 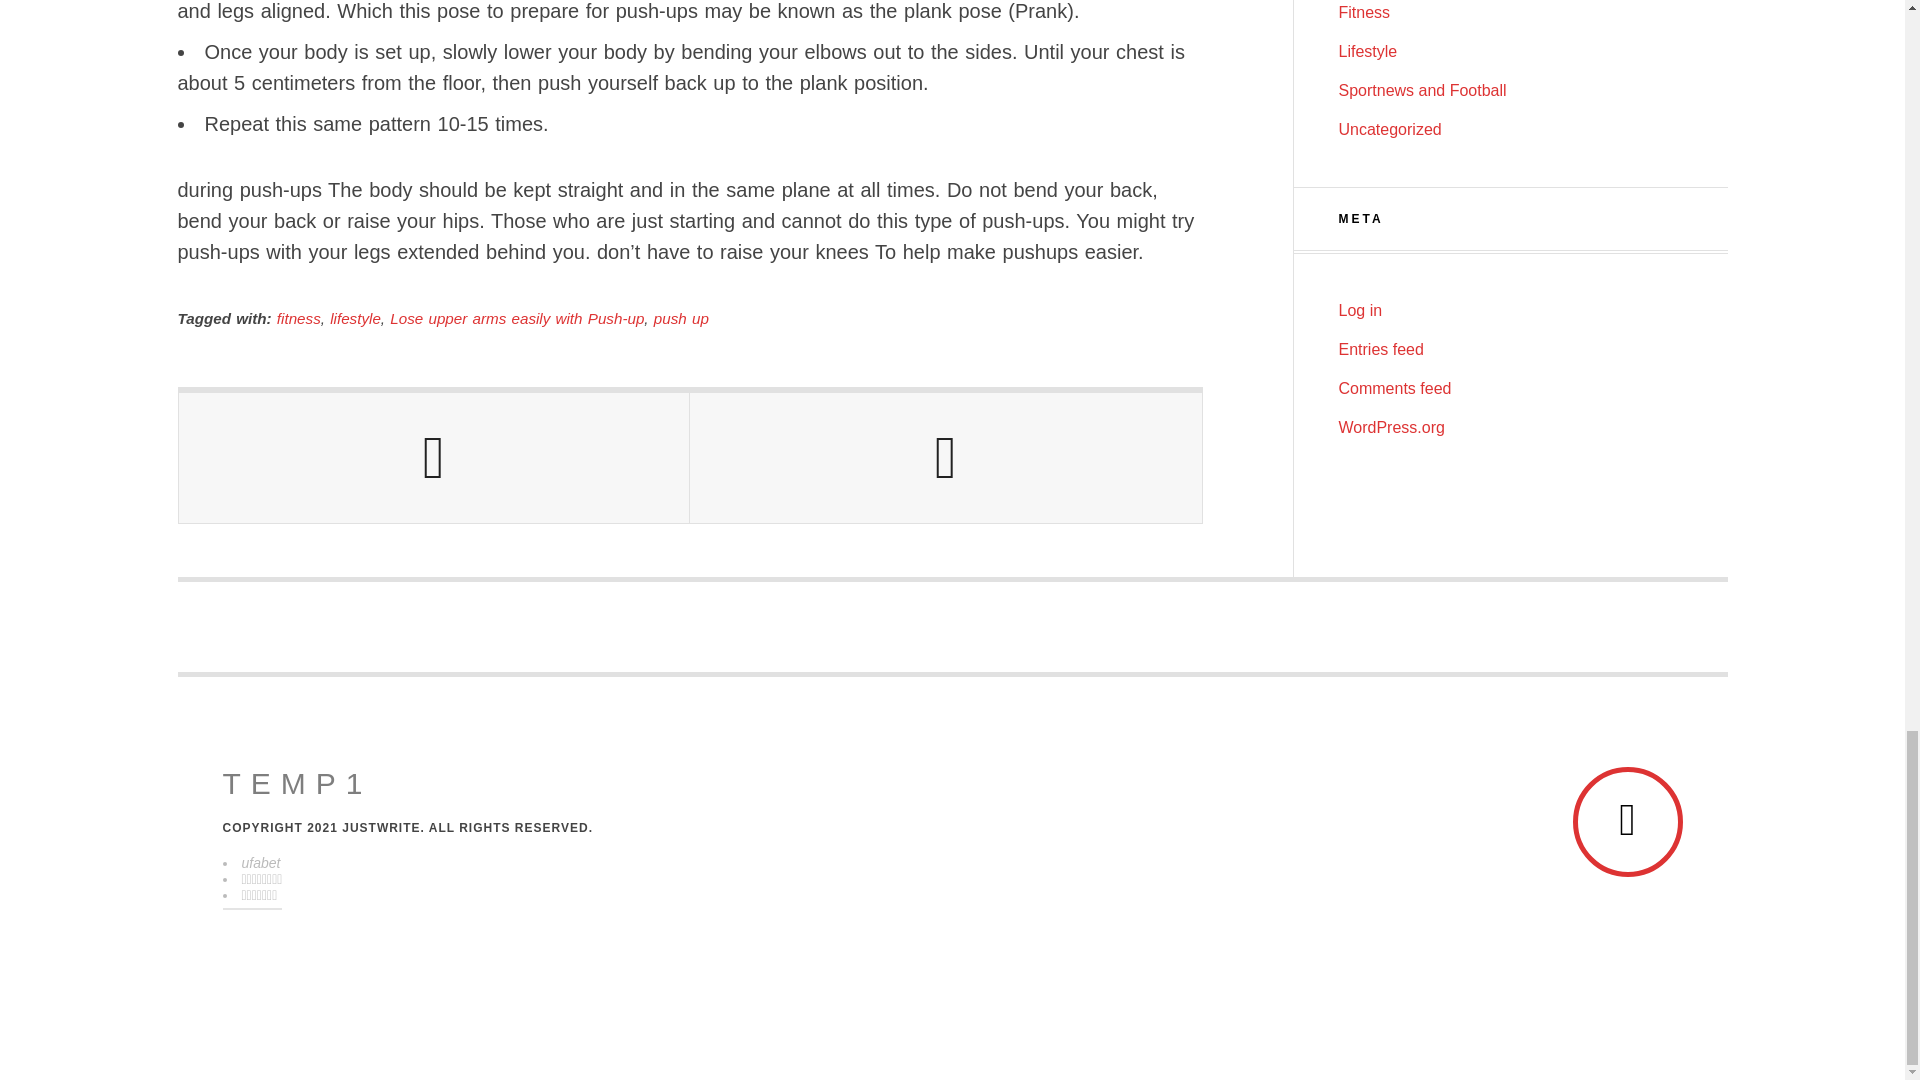 I want to click on Lose upper arms easily with Push-up, so click(x=516, y=318).